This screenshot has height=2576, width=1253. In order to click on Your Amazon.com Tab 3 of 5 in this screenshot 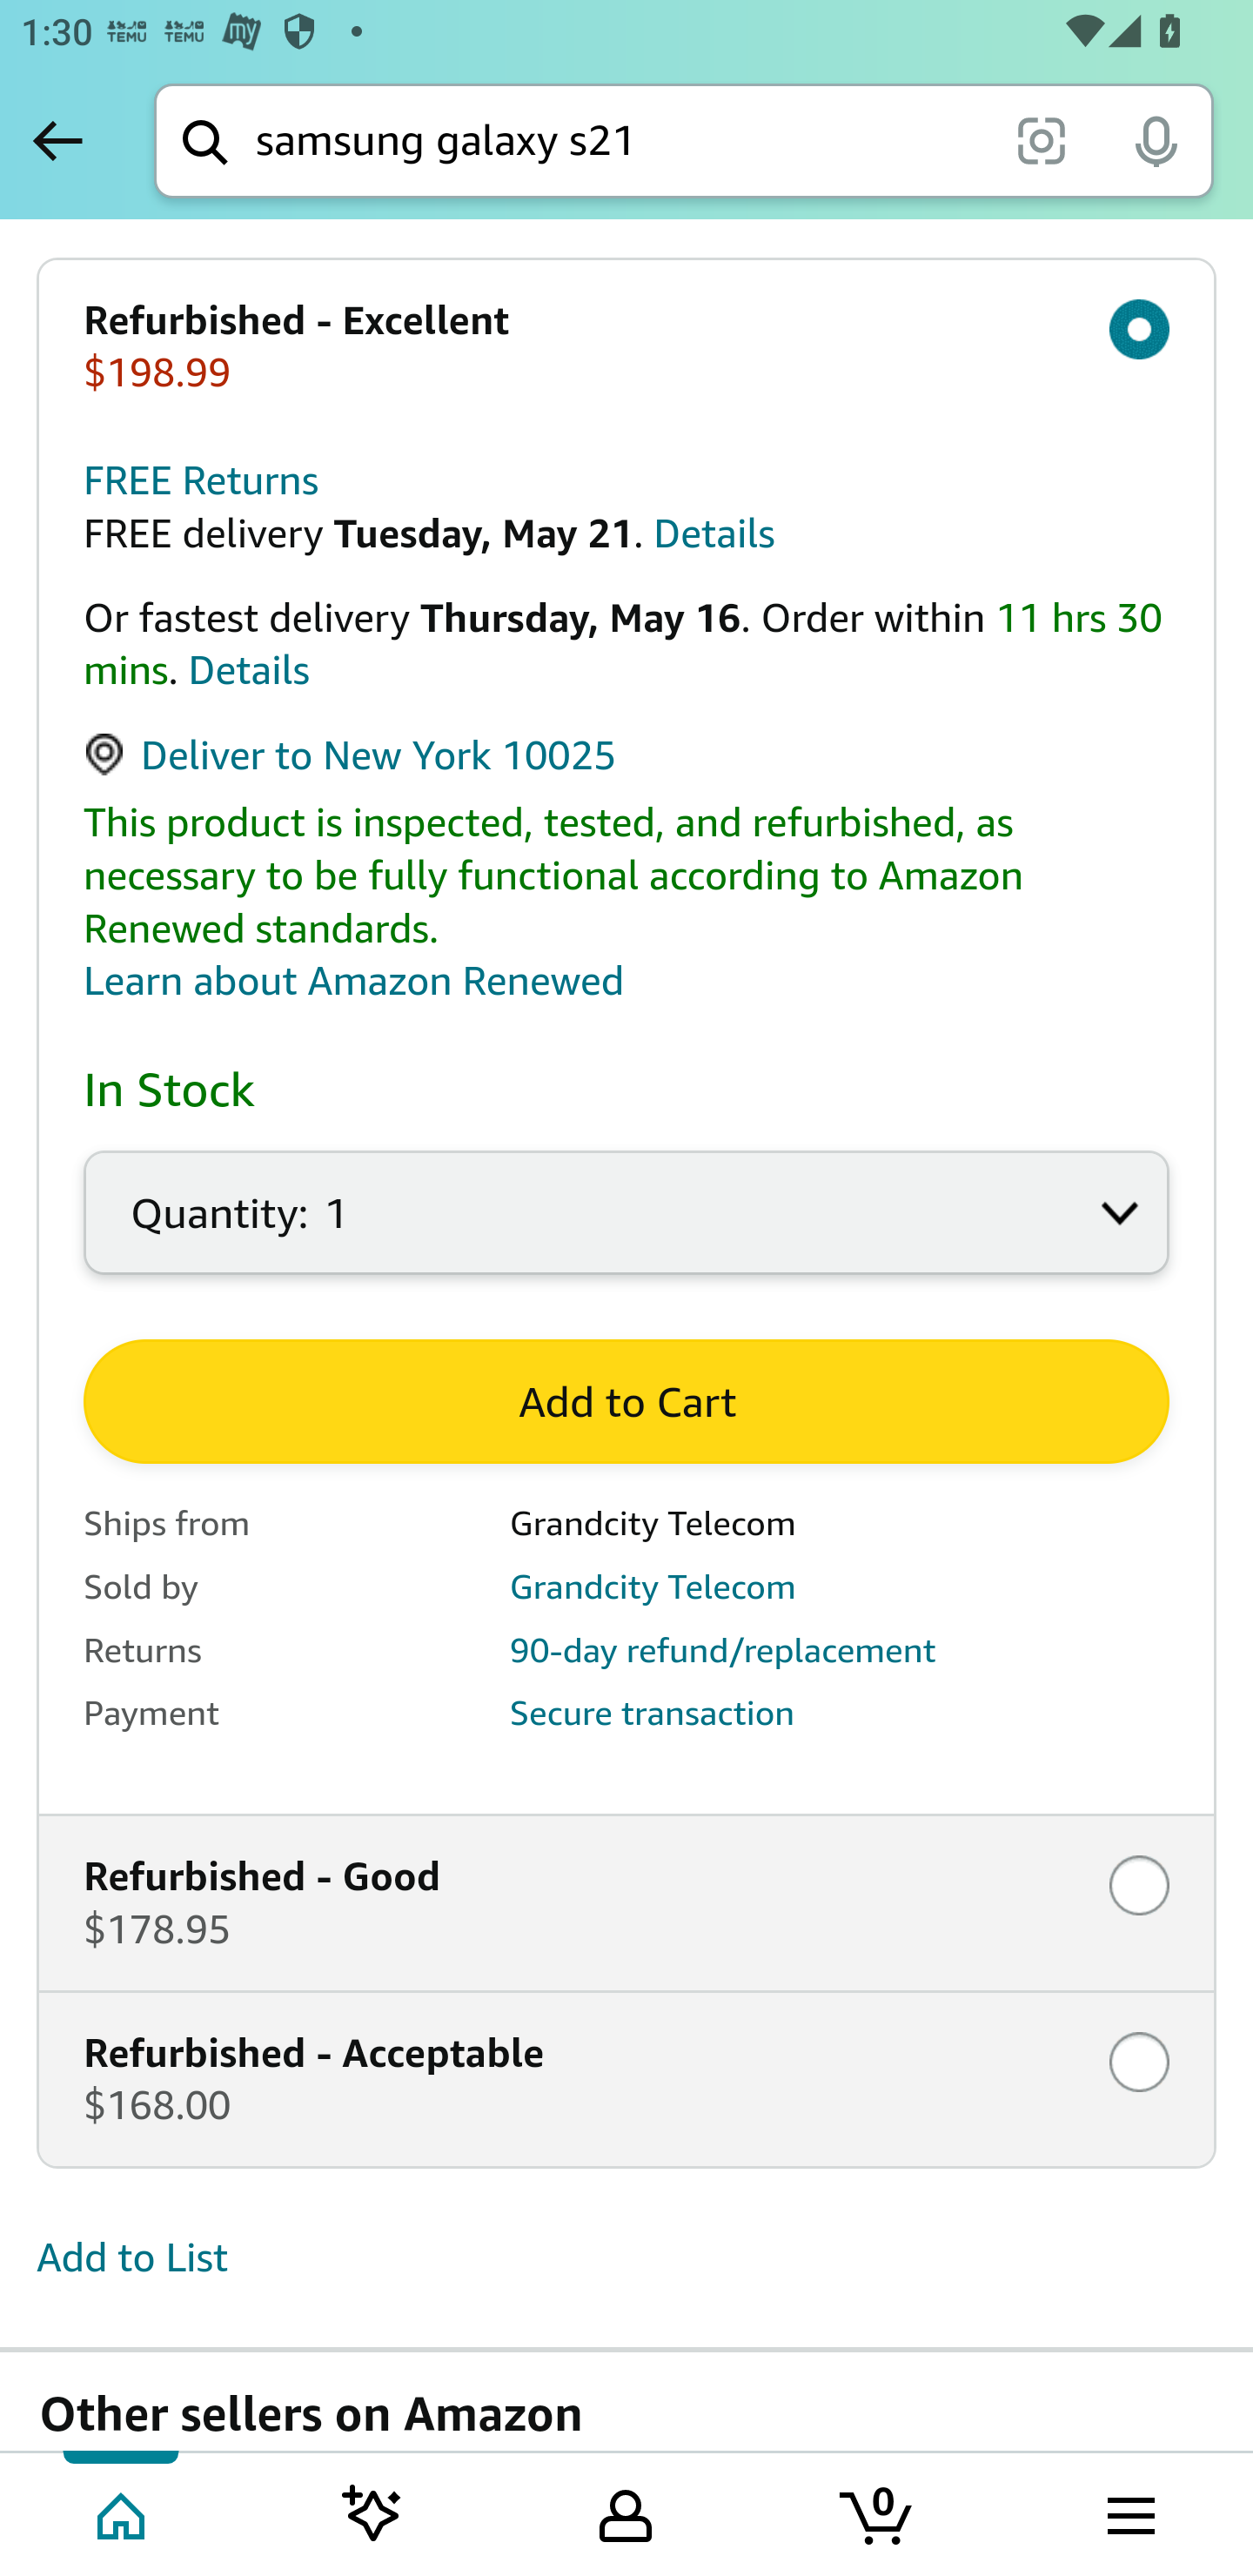, I will do `click(626, 2512)`.